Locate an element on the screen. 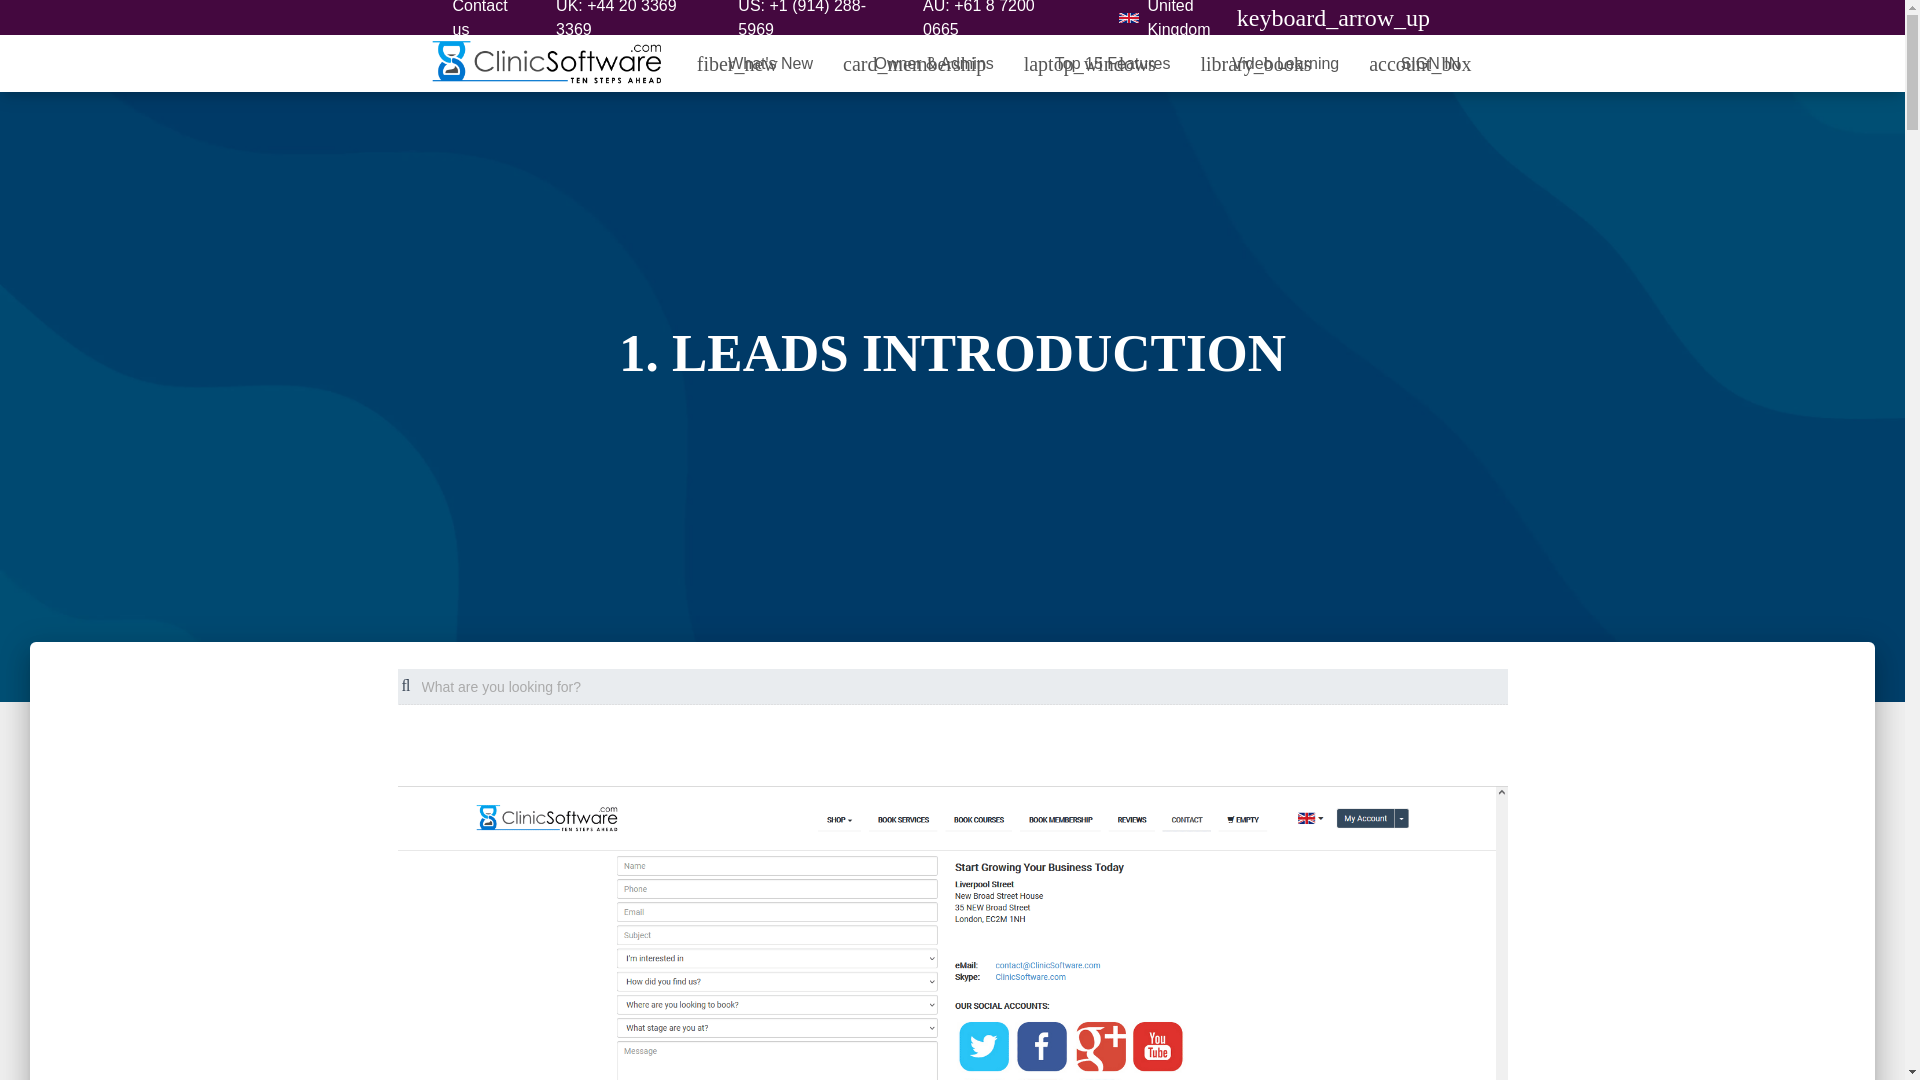 This screenshot has width=1920, height=1080. Contact us is located at coordinates (488, 22).